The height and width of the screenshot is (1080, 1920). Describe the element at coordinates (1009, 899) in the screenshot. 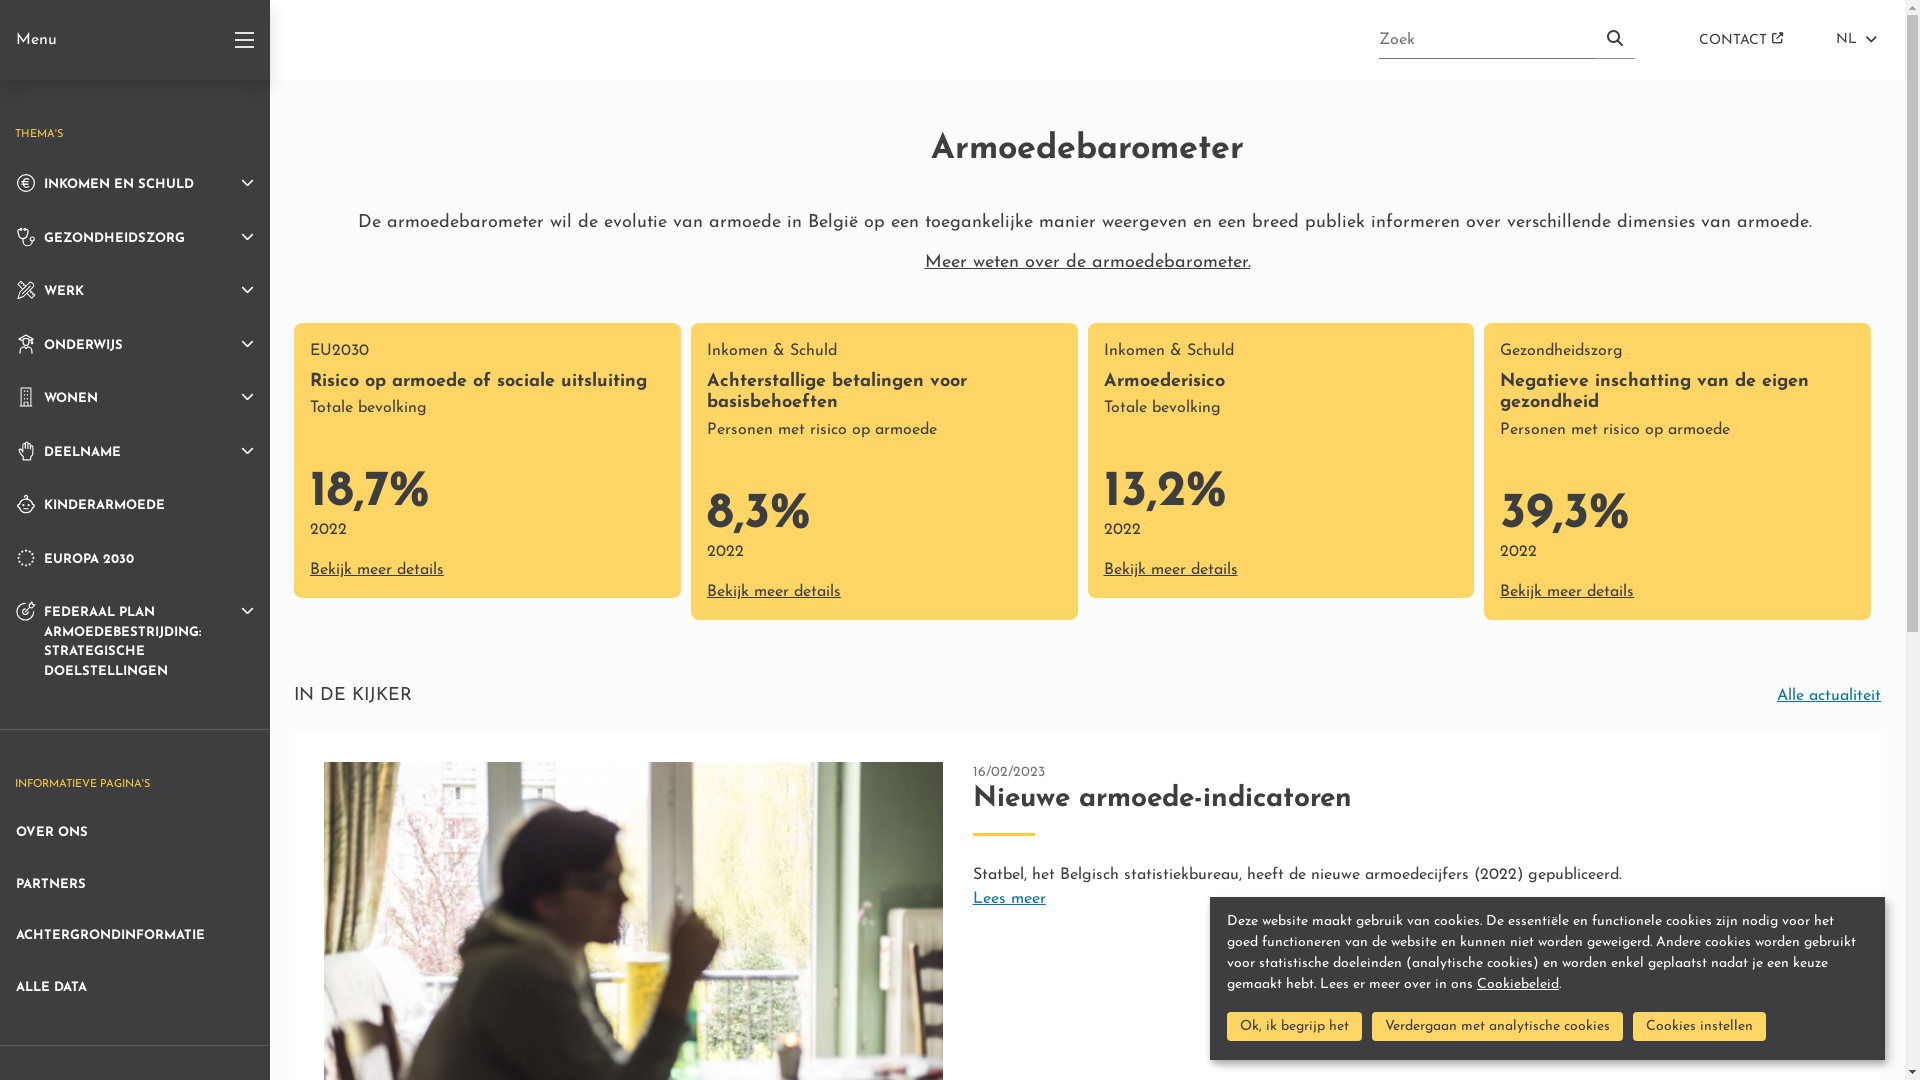

I see `Lees meer` at that location.